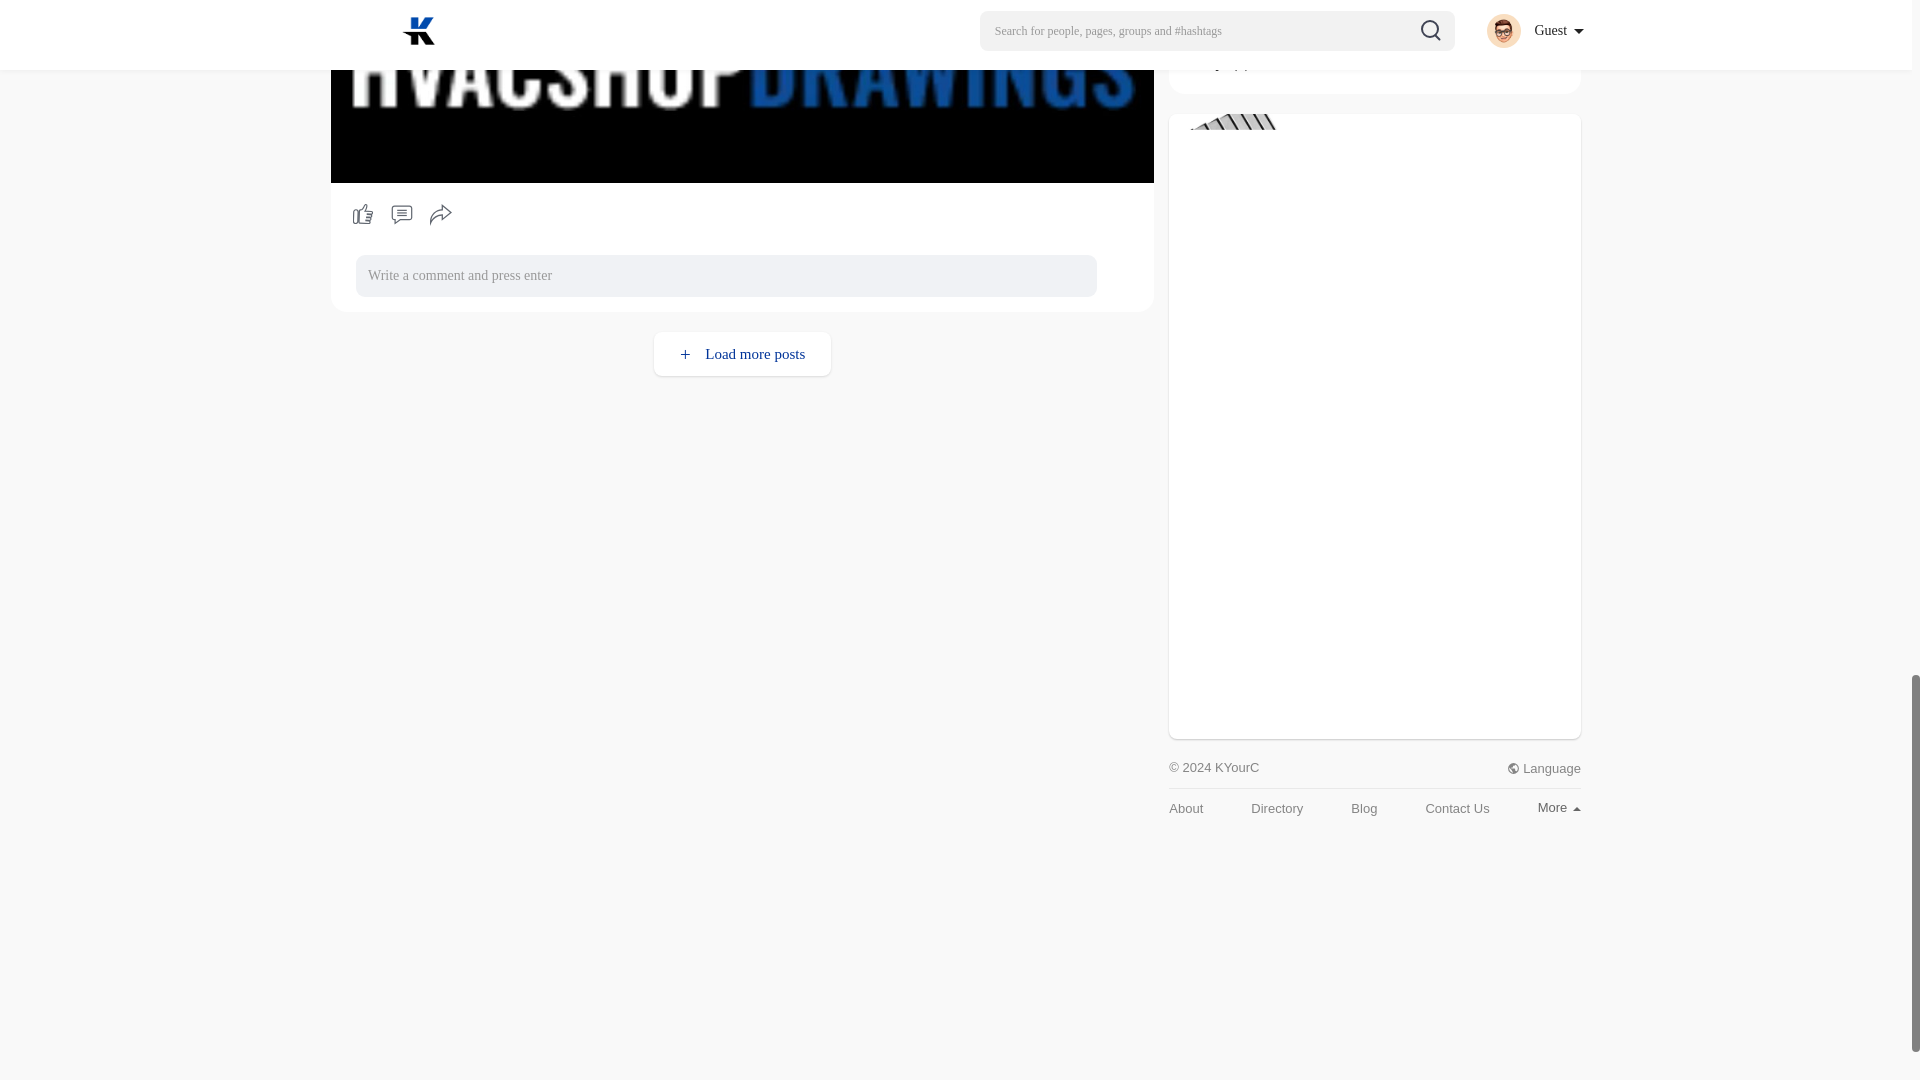  What do you see at coordinates (1277, 808) in the screenshot?
I see `Directory` at bounding box center [1277, 808].